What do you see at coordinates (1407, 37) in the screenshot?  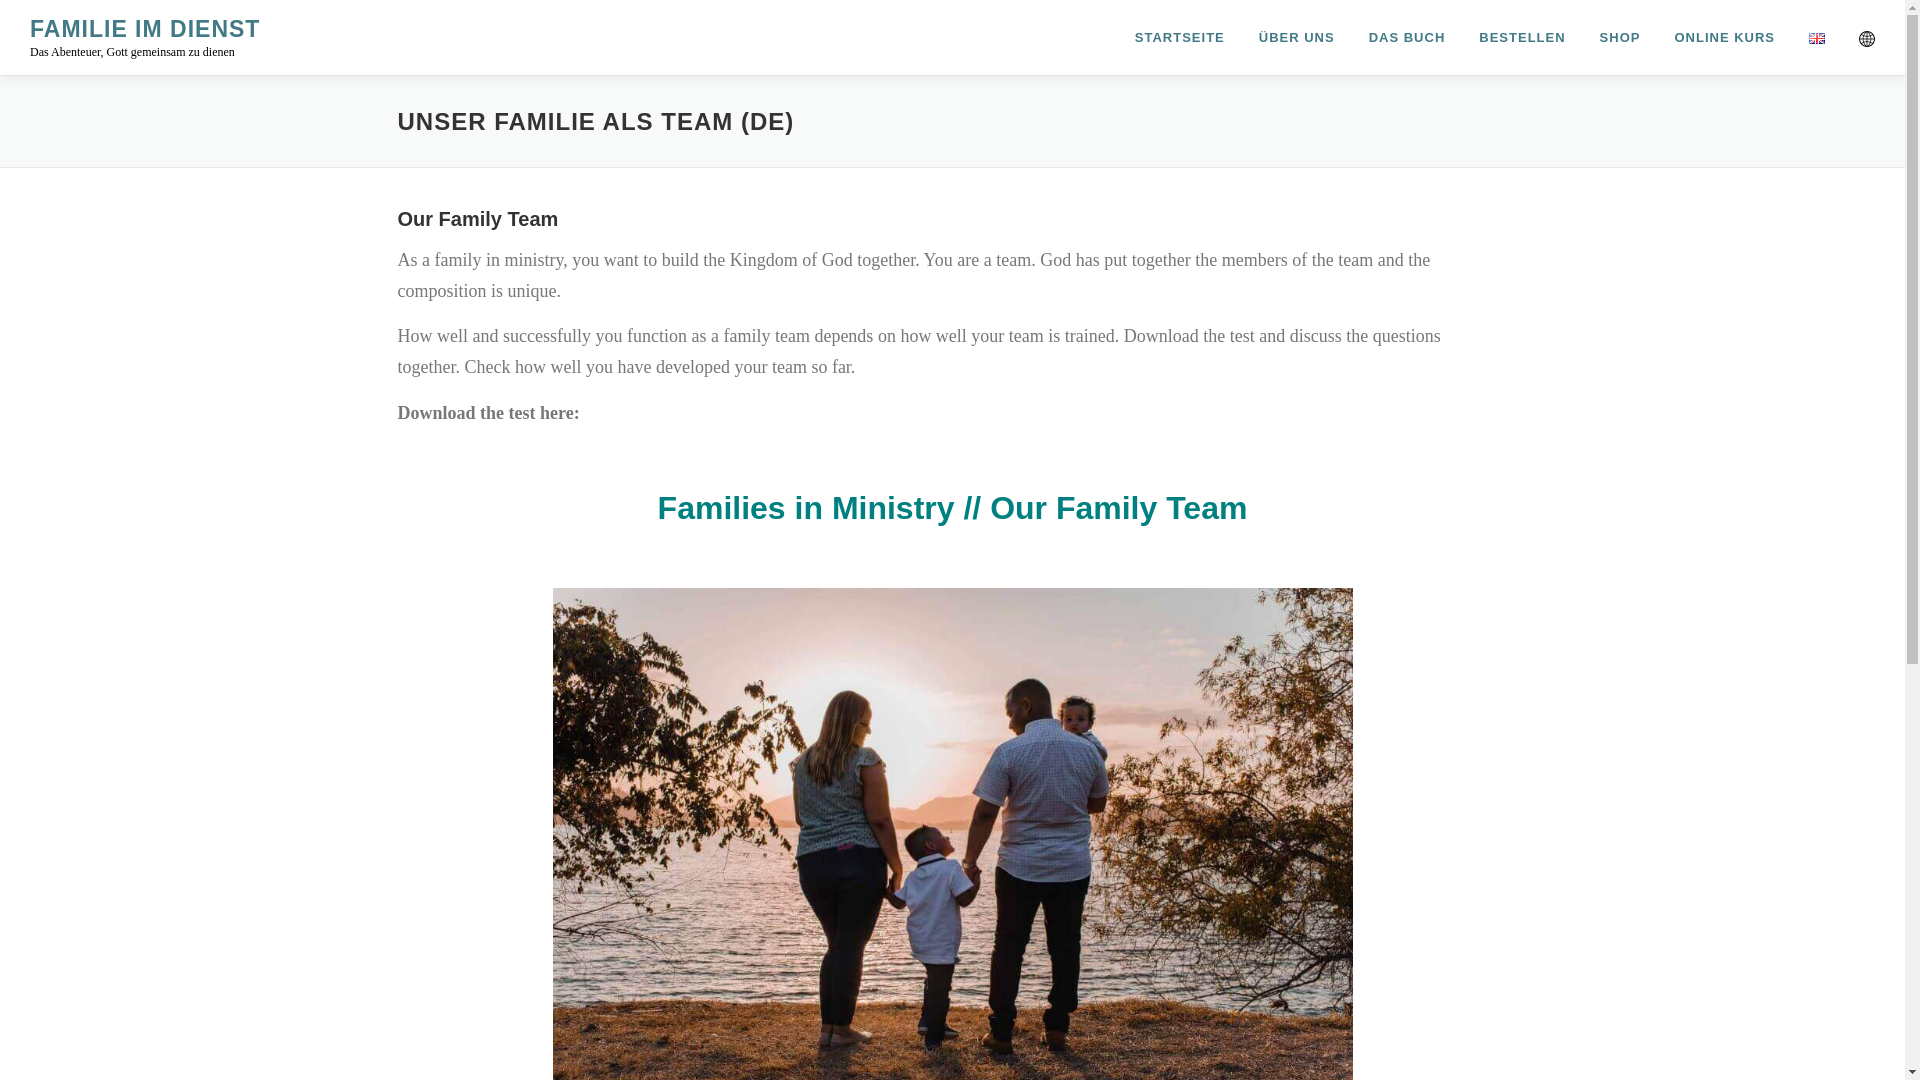 I see `DAS BUCH` at bounding box center [1407, 37].